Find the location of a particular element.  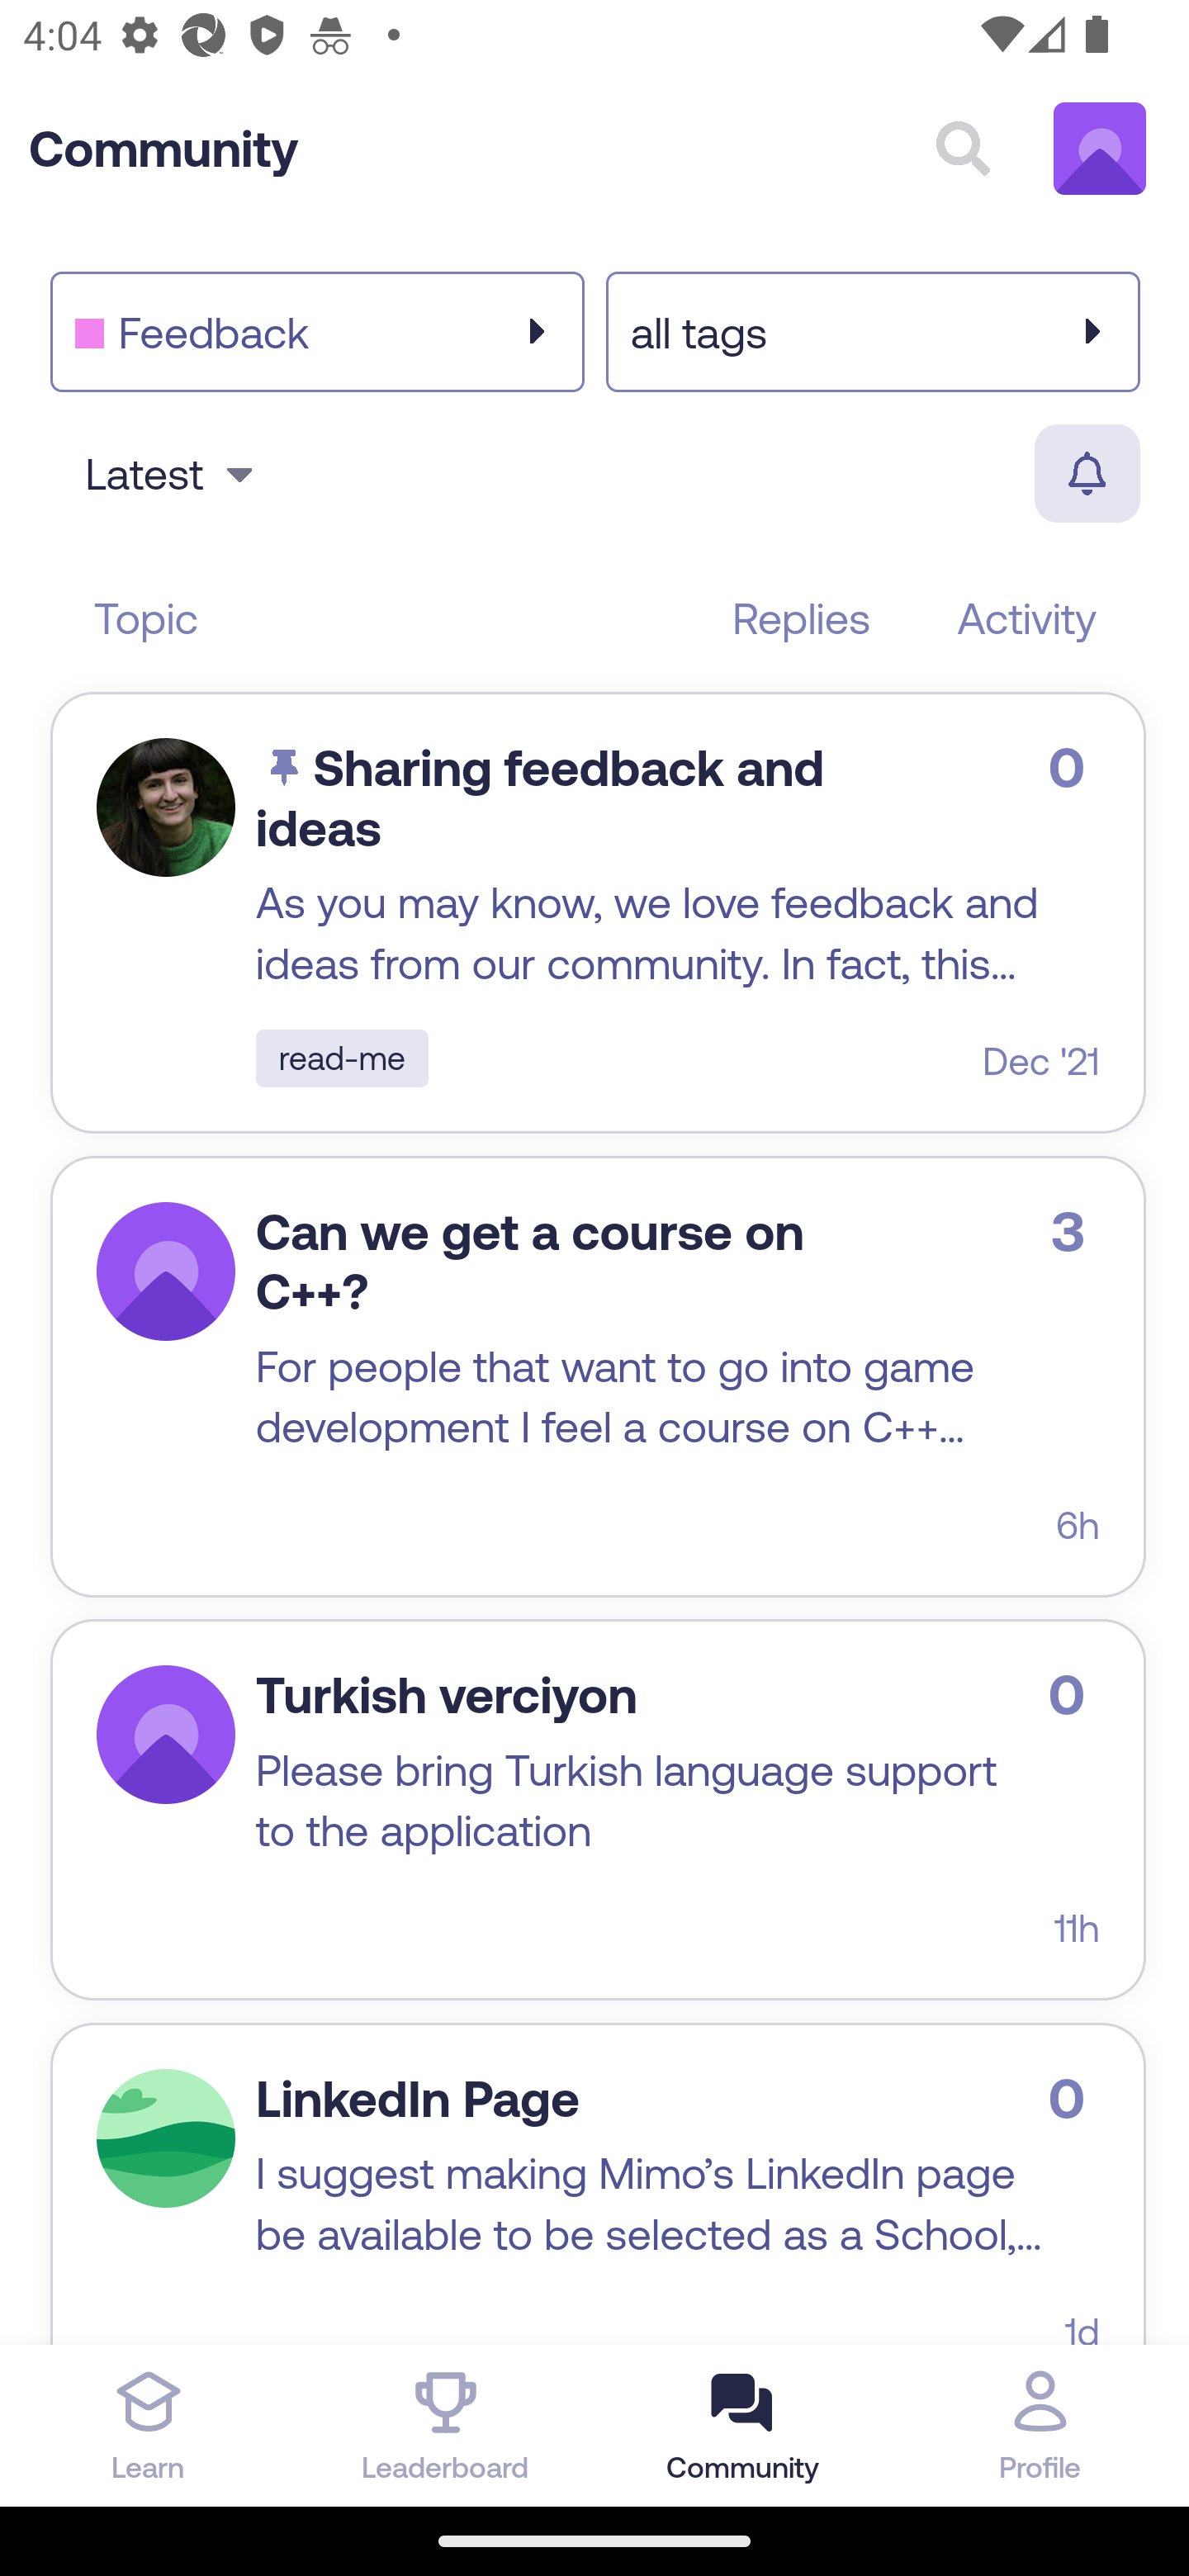

This topic has 0 replies is located at coordinates (1073, 768).